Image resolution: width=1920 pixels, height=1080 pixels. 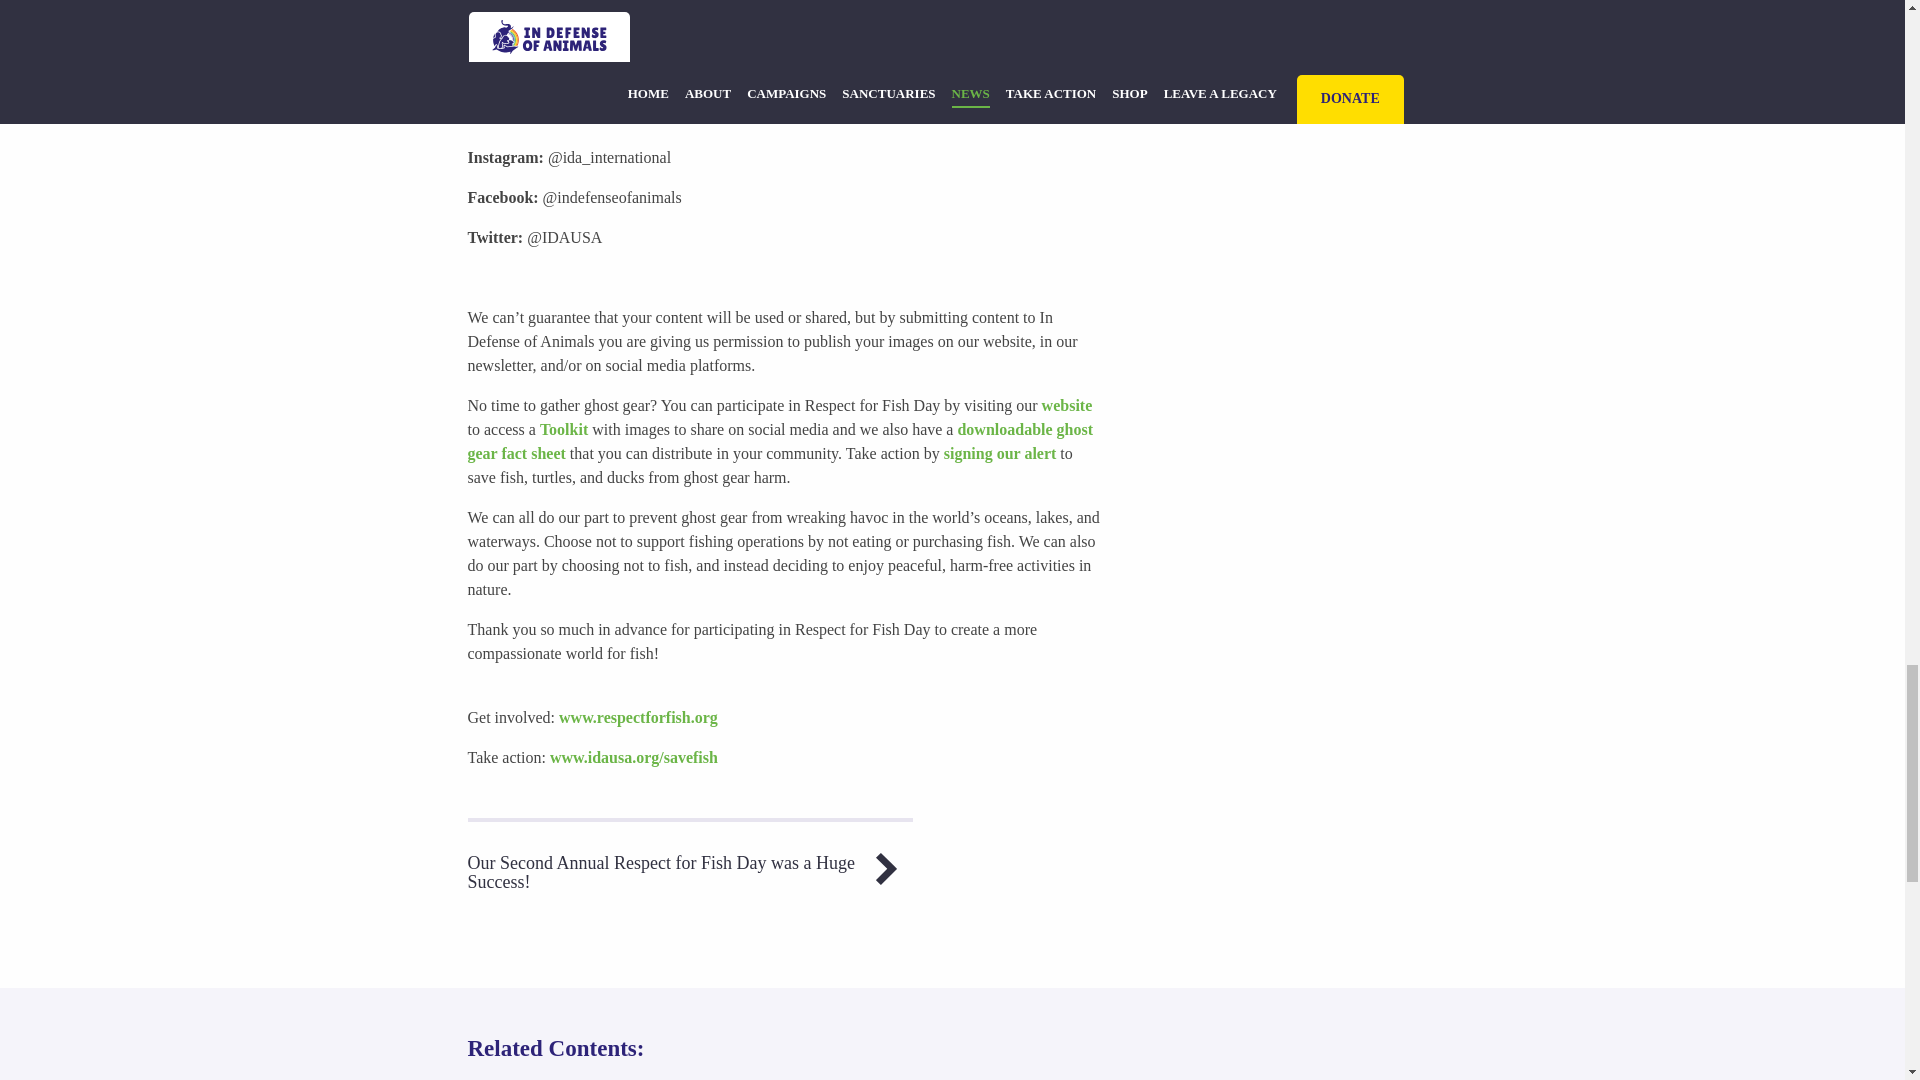 I want to click on downloadable ghost gear fact sheet, so click(x=781, y=442).